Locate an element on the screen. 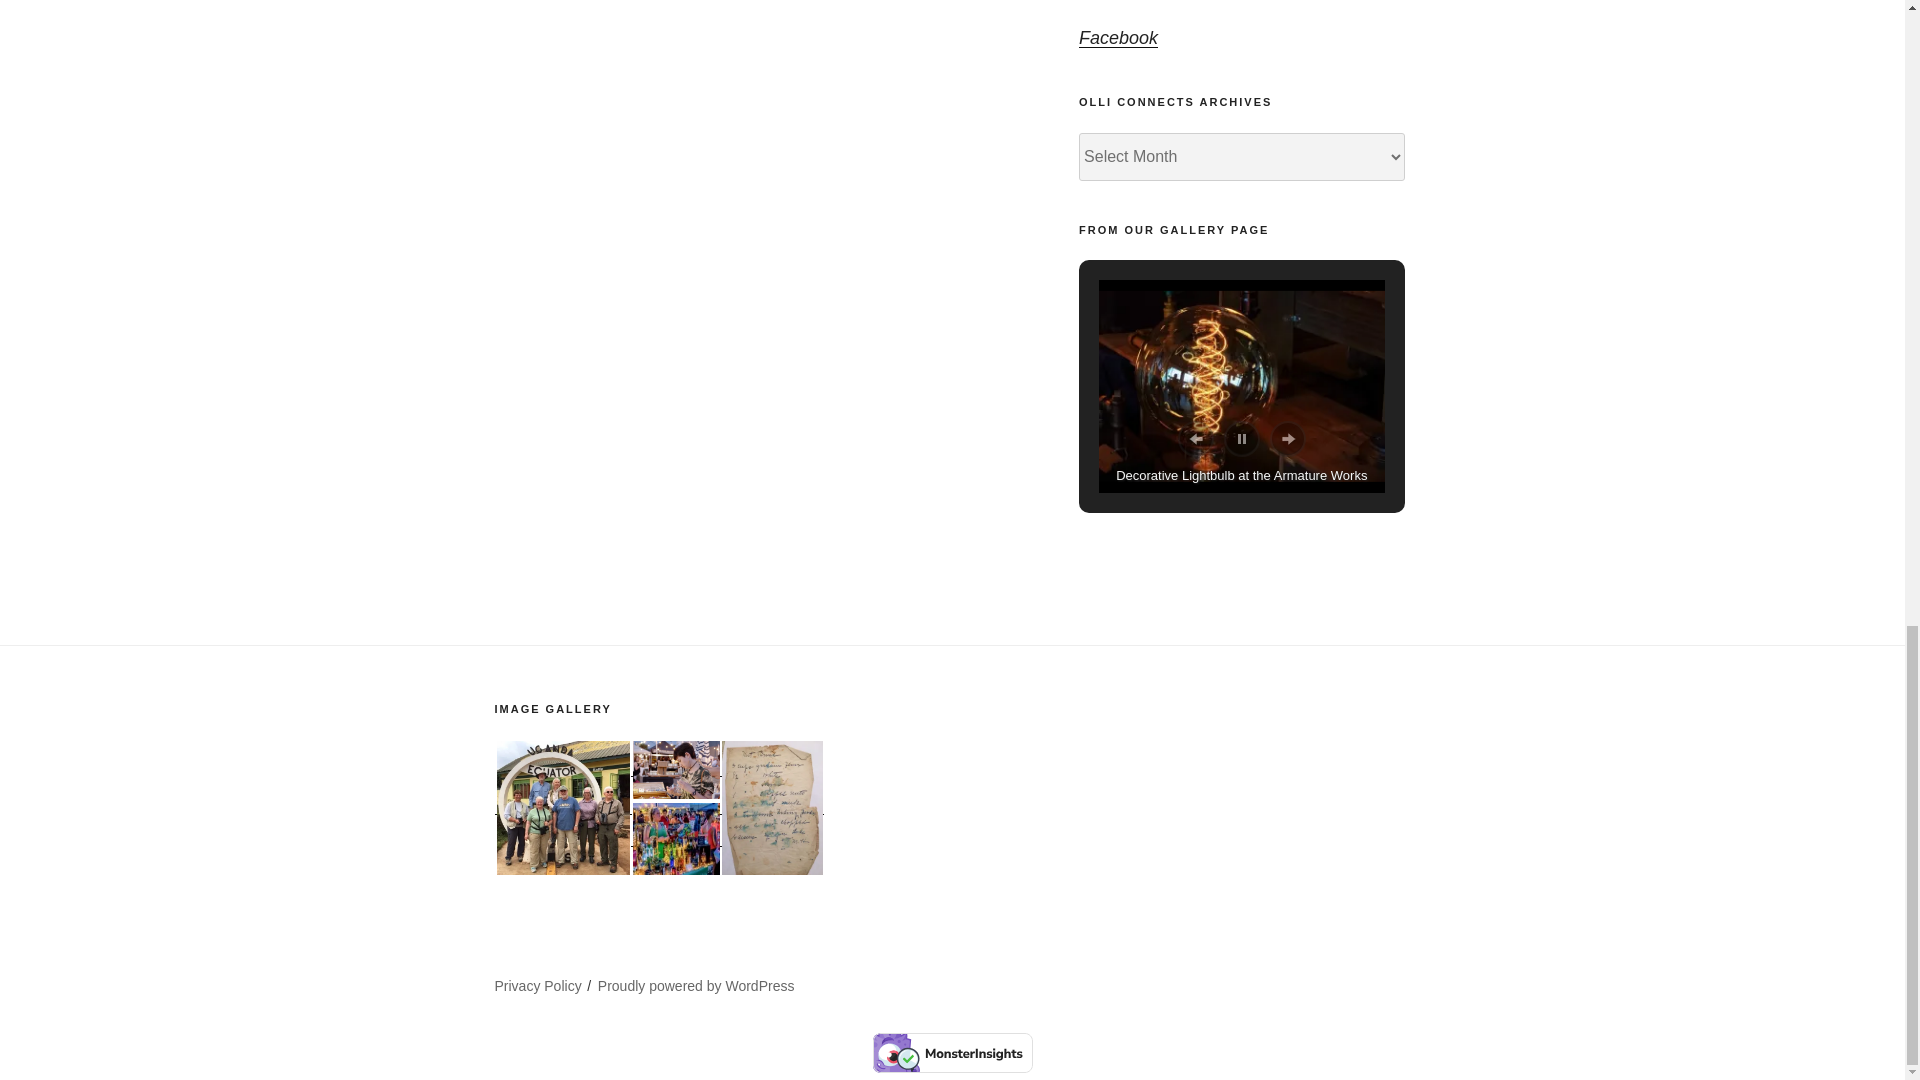 This screenshot has width=1920, height=1080. Facebook is located at coordinates (1118, 38).